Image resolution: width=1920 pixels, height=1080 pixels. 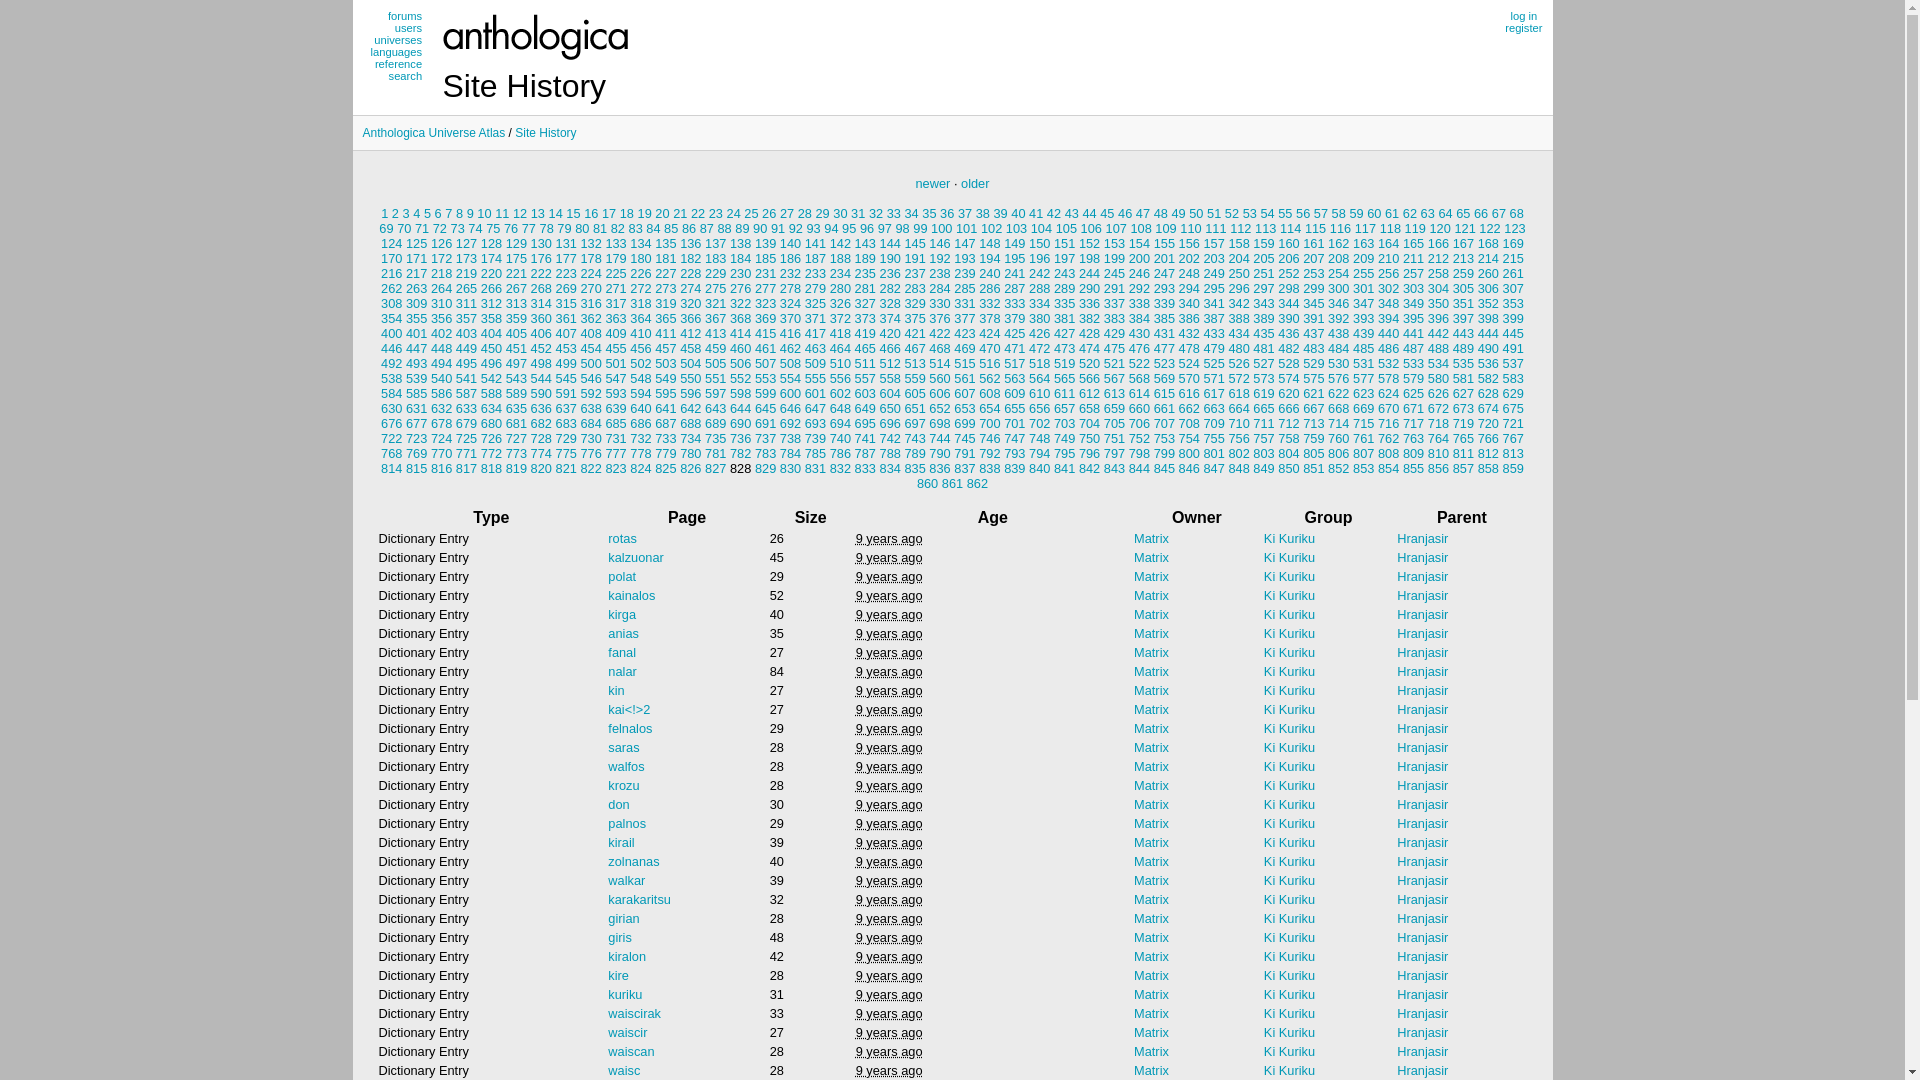 What do you see at coordinates (516, 438) in the screenshot?
I see `727` at bounding box center [516, 438].